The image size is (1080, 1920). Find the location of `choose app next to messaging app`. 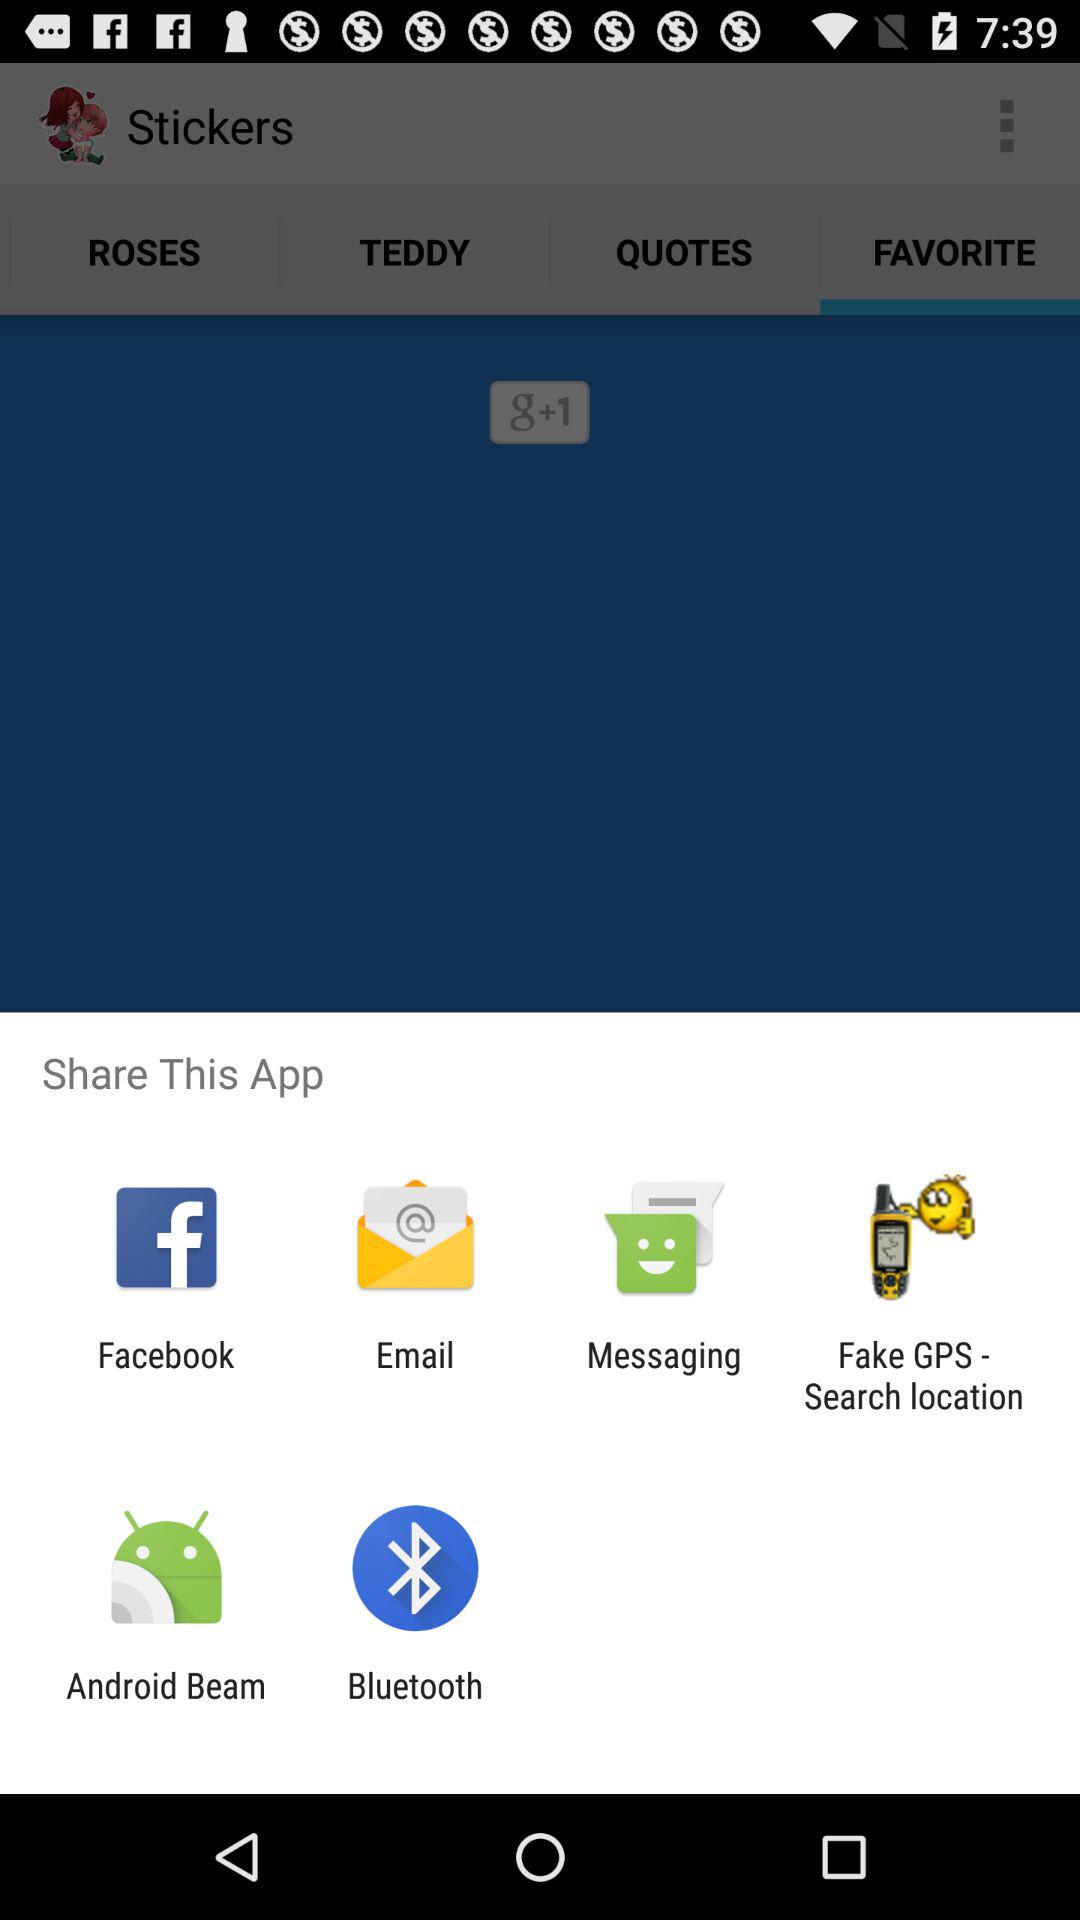

choose app next to messaging app is located at coordinates (414, 1375).